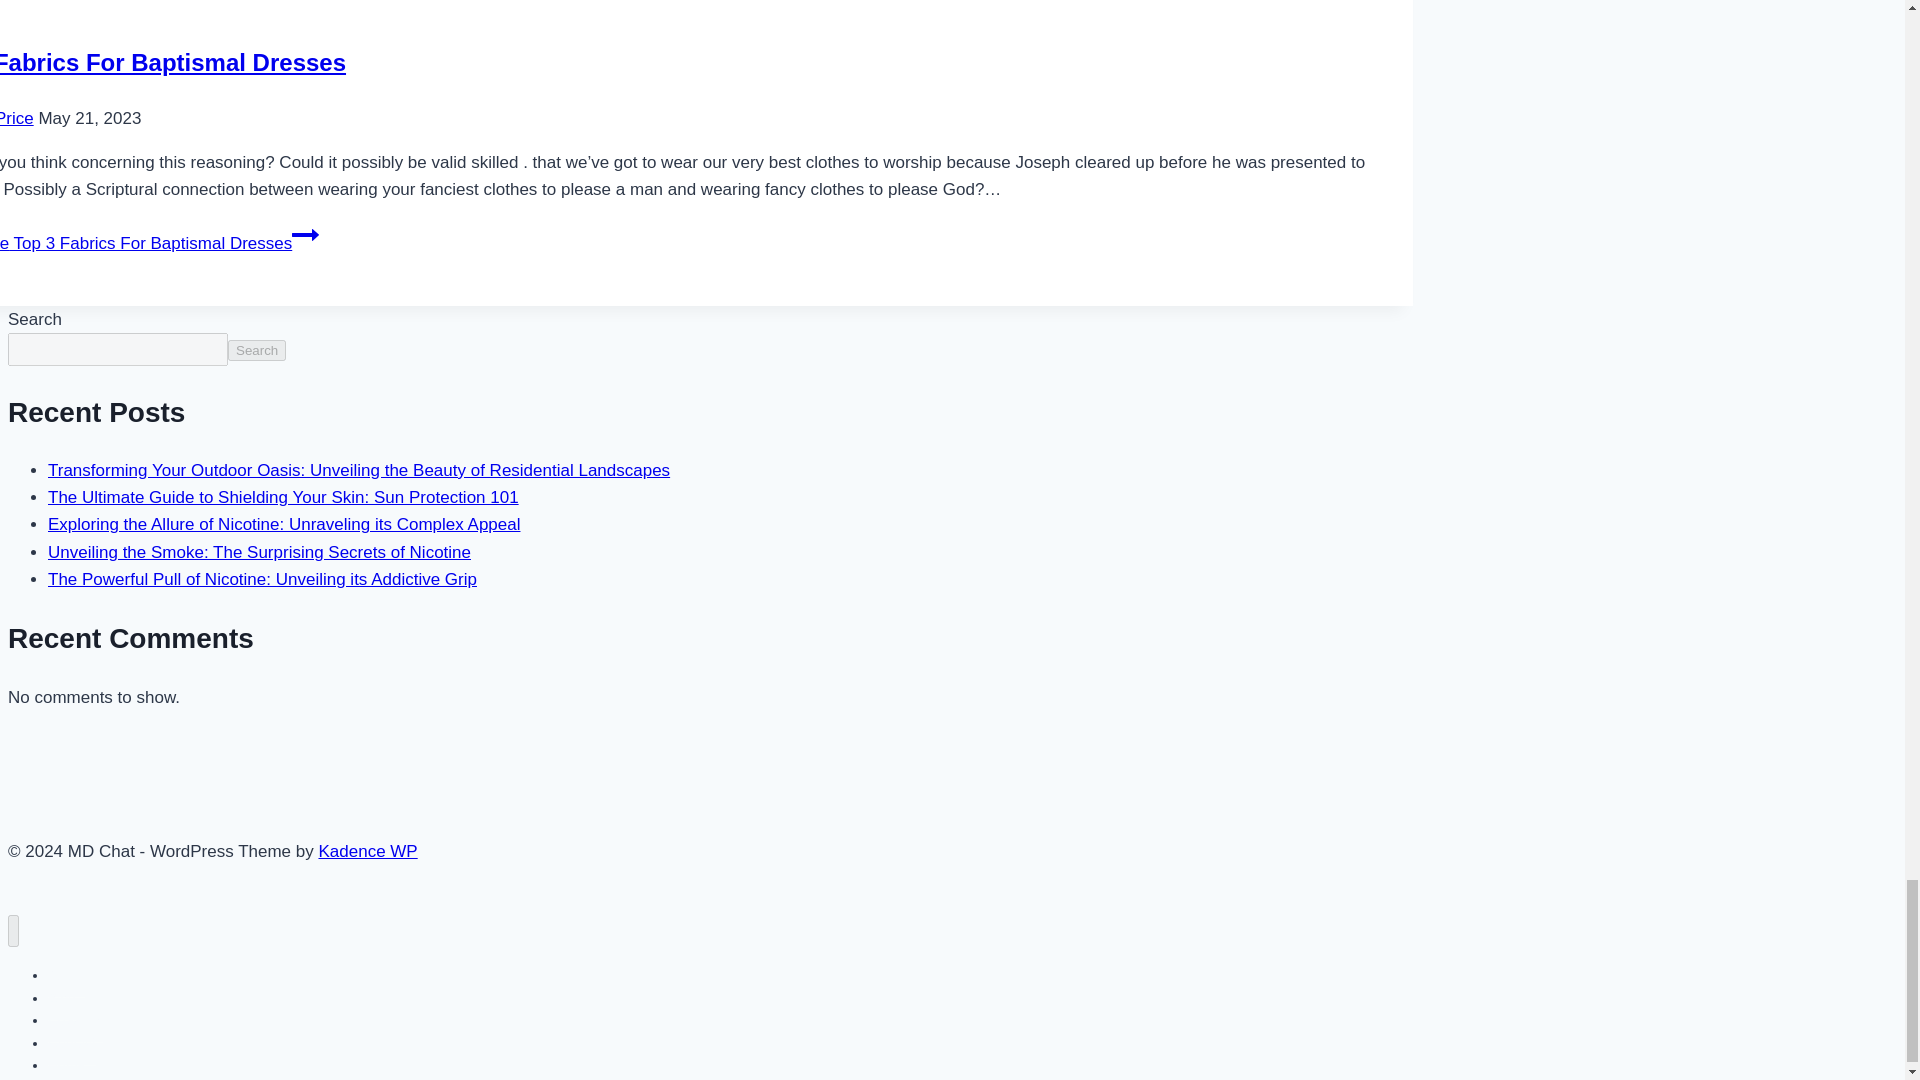 The width and height of the screenshot is (1920, 1080). I want to click on Aaron Price, so click(17, 118).